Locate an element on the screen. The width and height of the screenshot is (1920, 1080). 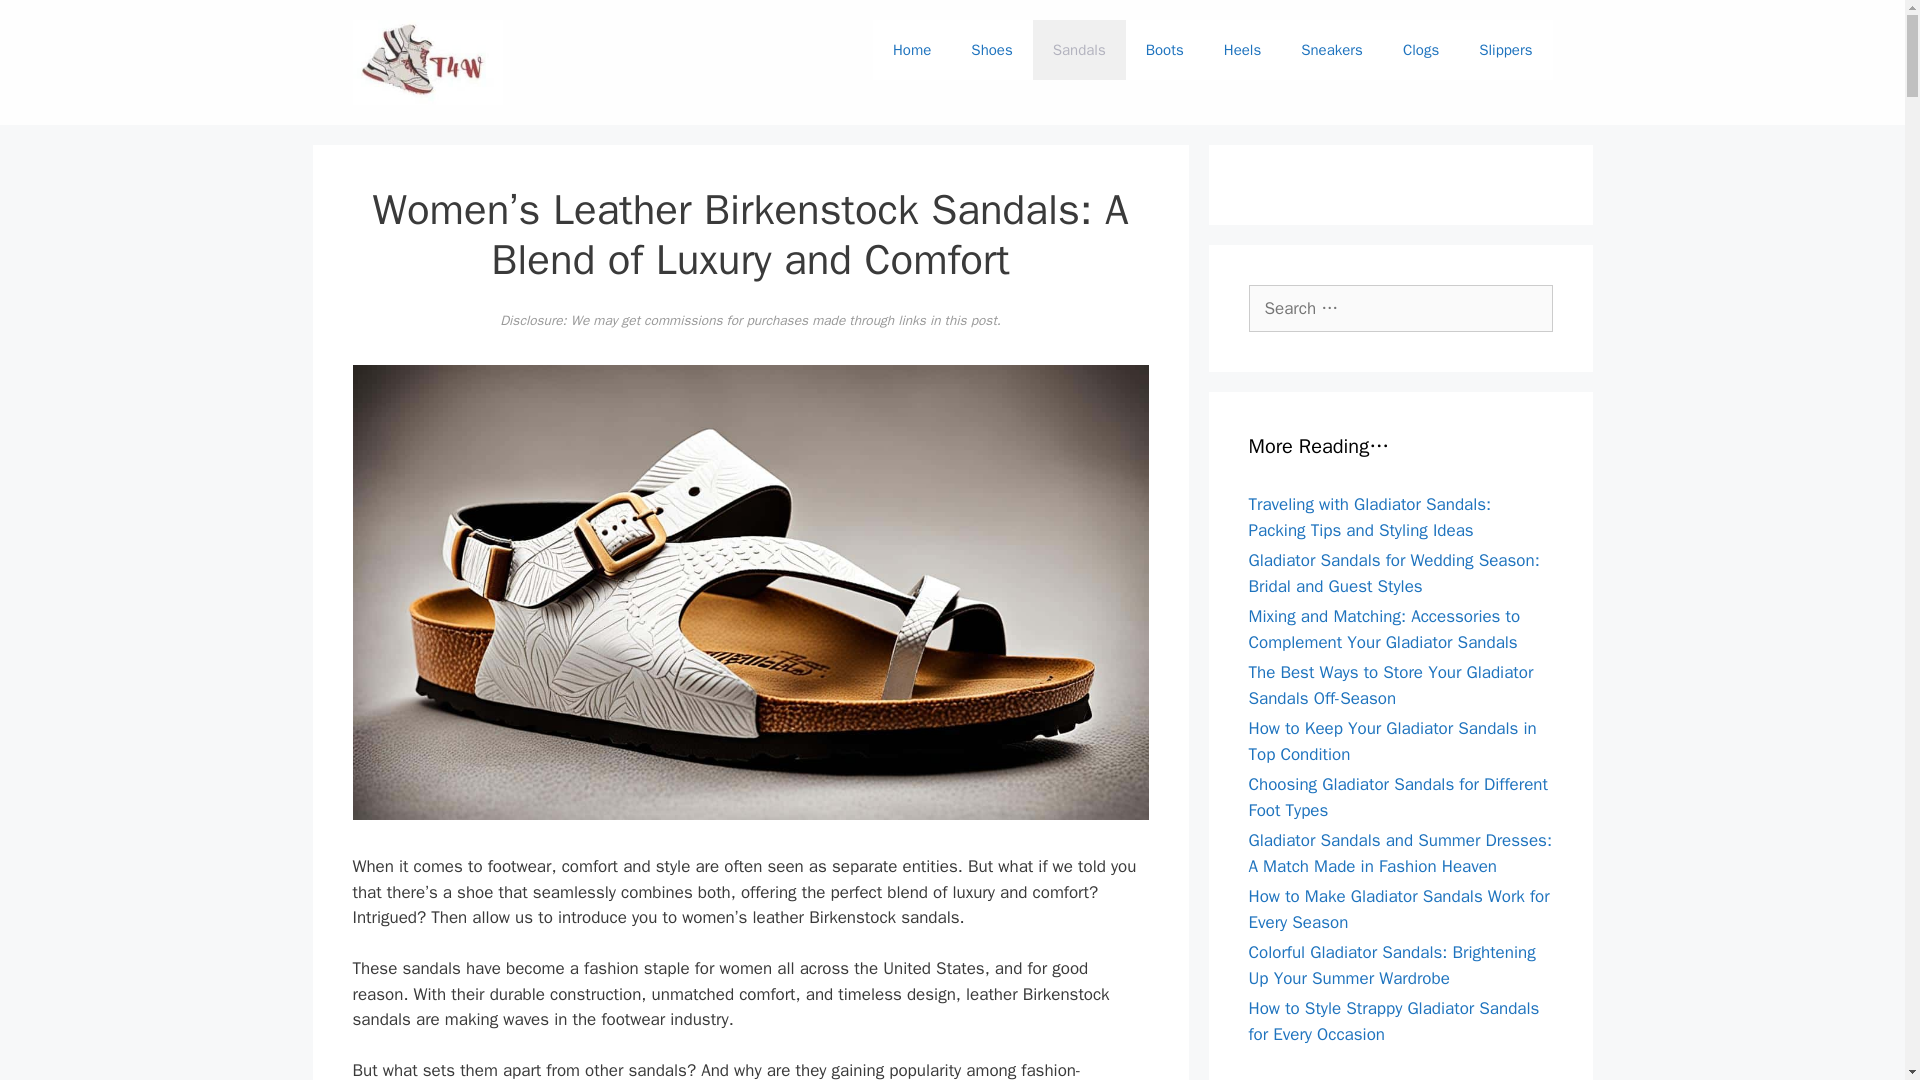
Sneakers is located at coordinates (1331, 50).